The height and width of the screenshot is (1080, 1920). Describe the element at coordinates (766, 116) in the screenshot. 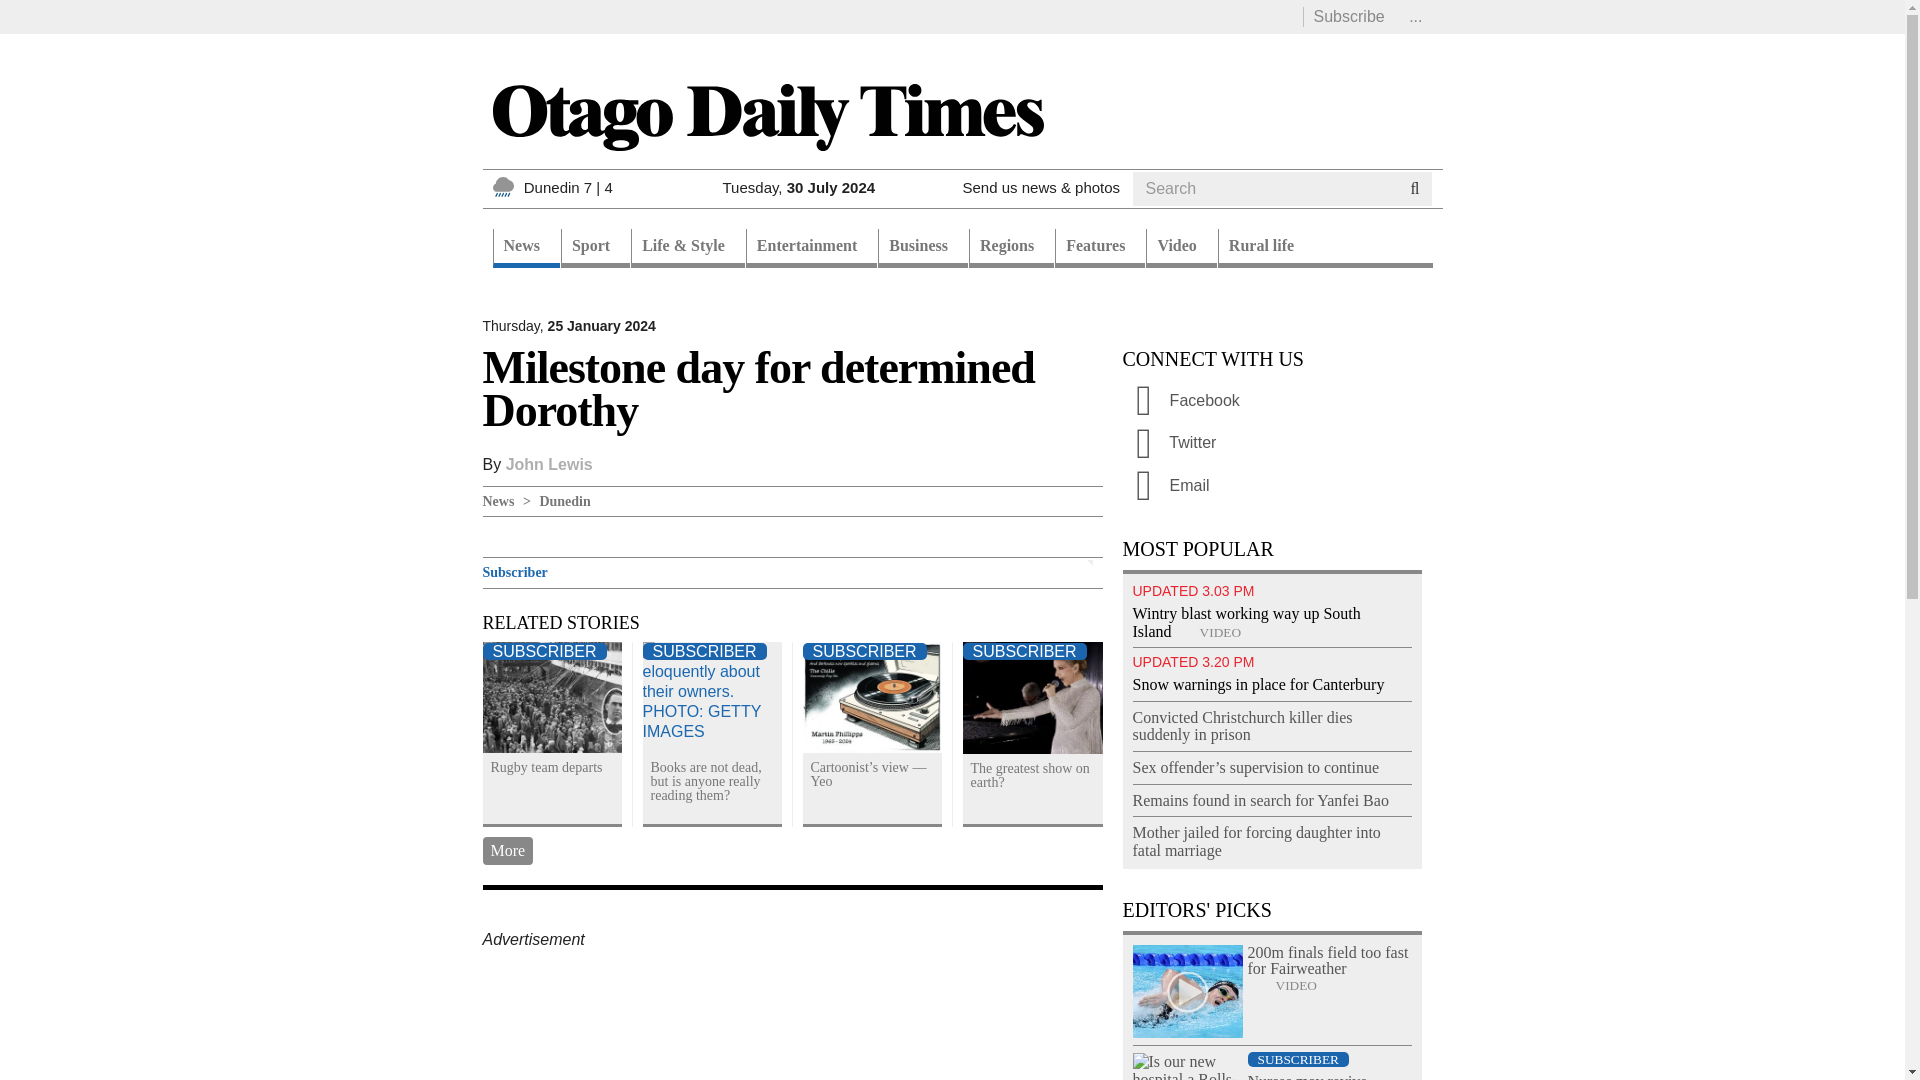

I see `Home` at that location.